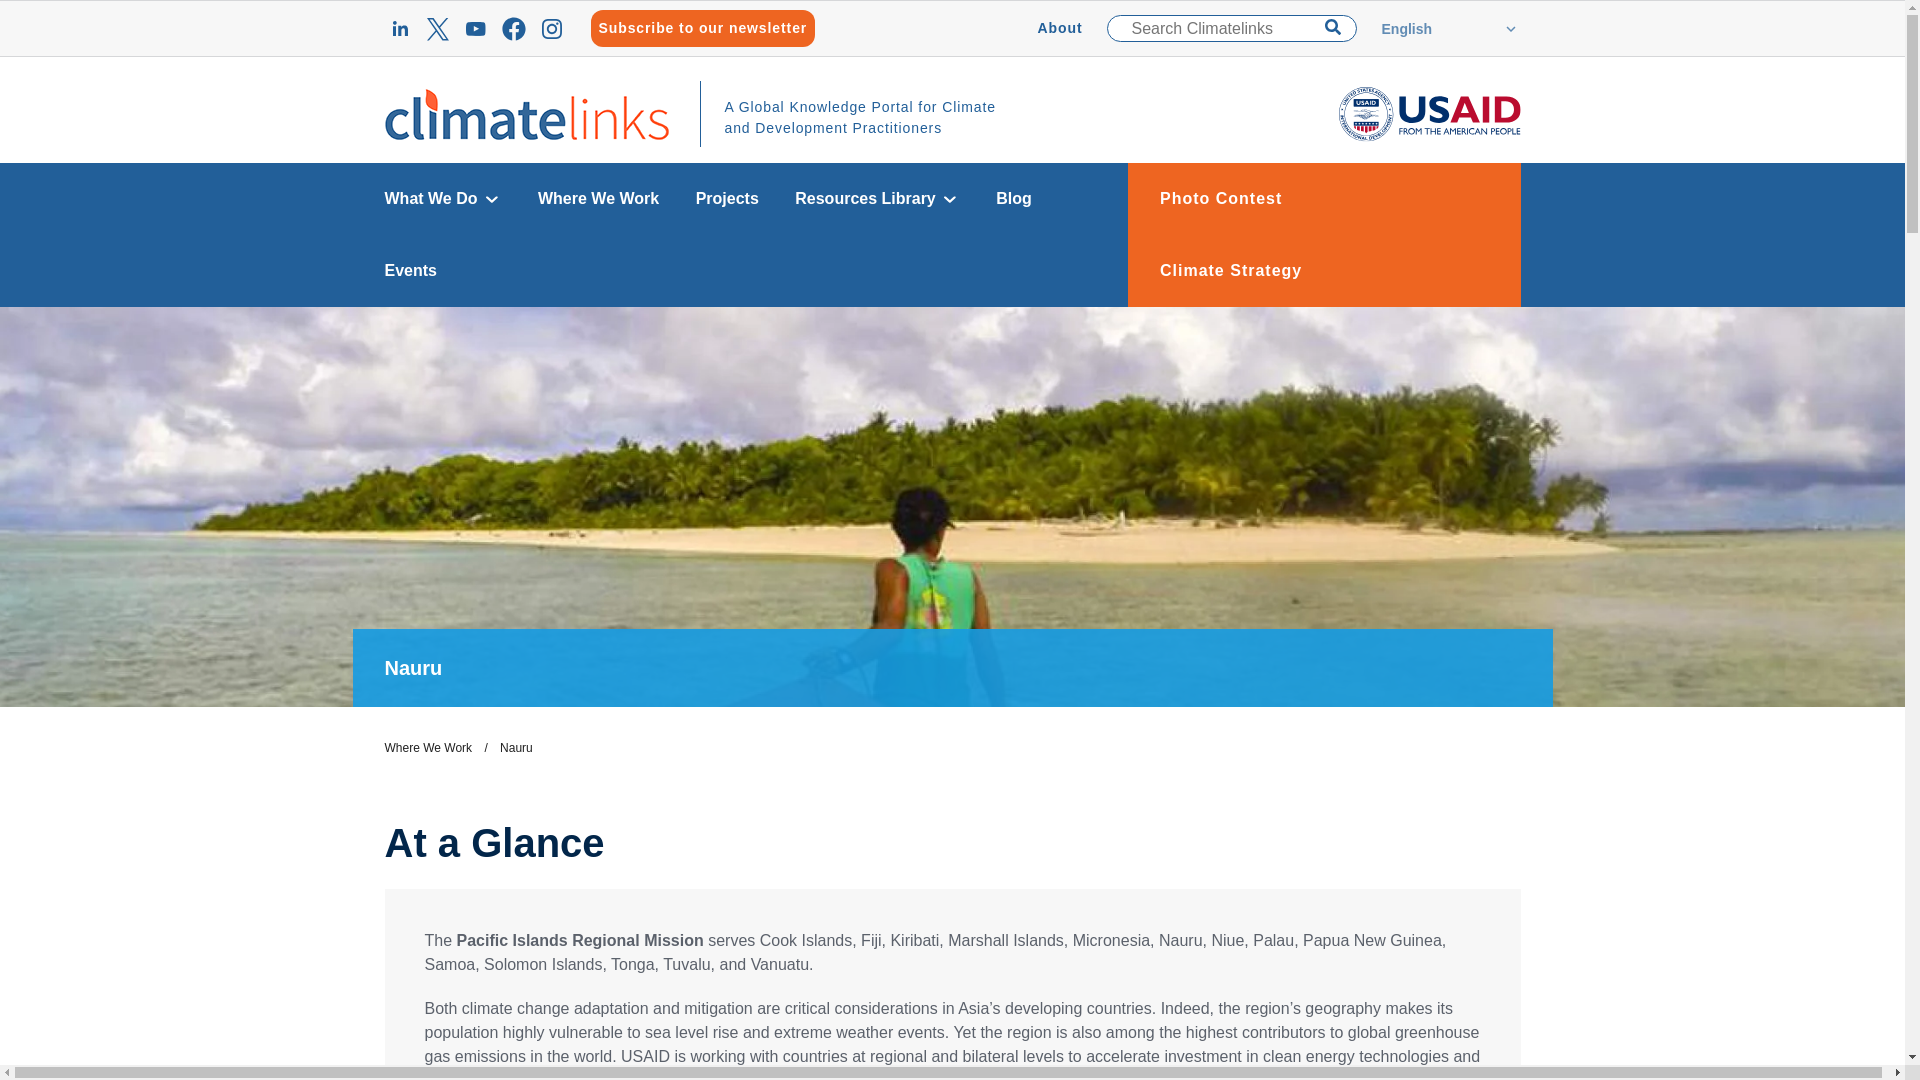 This screenshot has height=1080, width=1920. What do you see at coordinates (1060, 28) in the screenshot?
I see `About` at bounding box center [1060, 28].